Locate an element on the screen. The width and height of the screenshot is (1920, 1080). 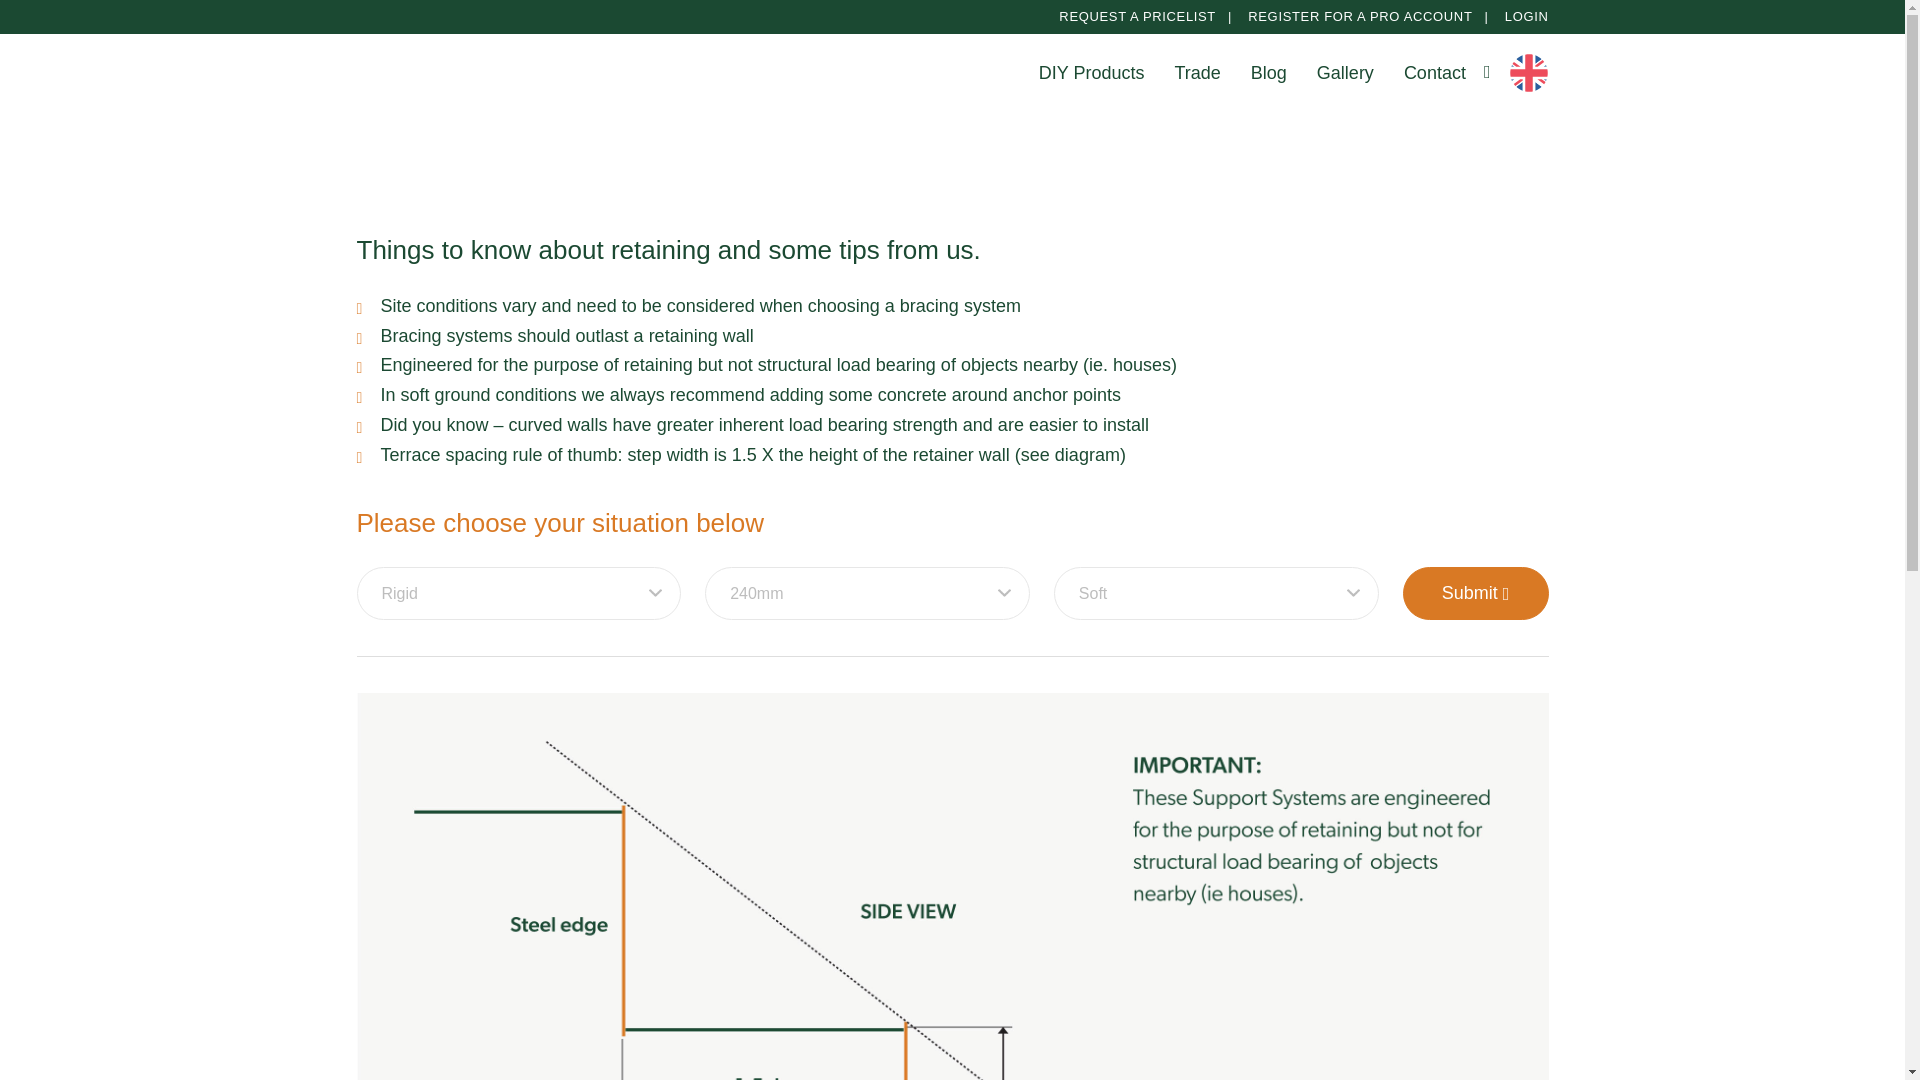
REQUEST A PRICELIST is located at coordinates (1137, 16).